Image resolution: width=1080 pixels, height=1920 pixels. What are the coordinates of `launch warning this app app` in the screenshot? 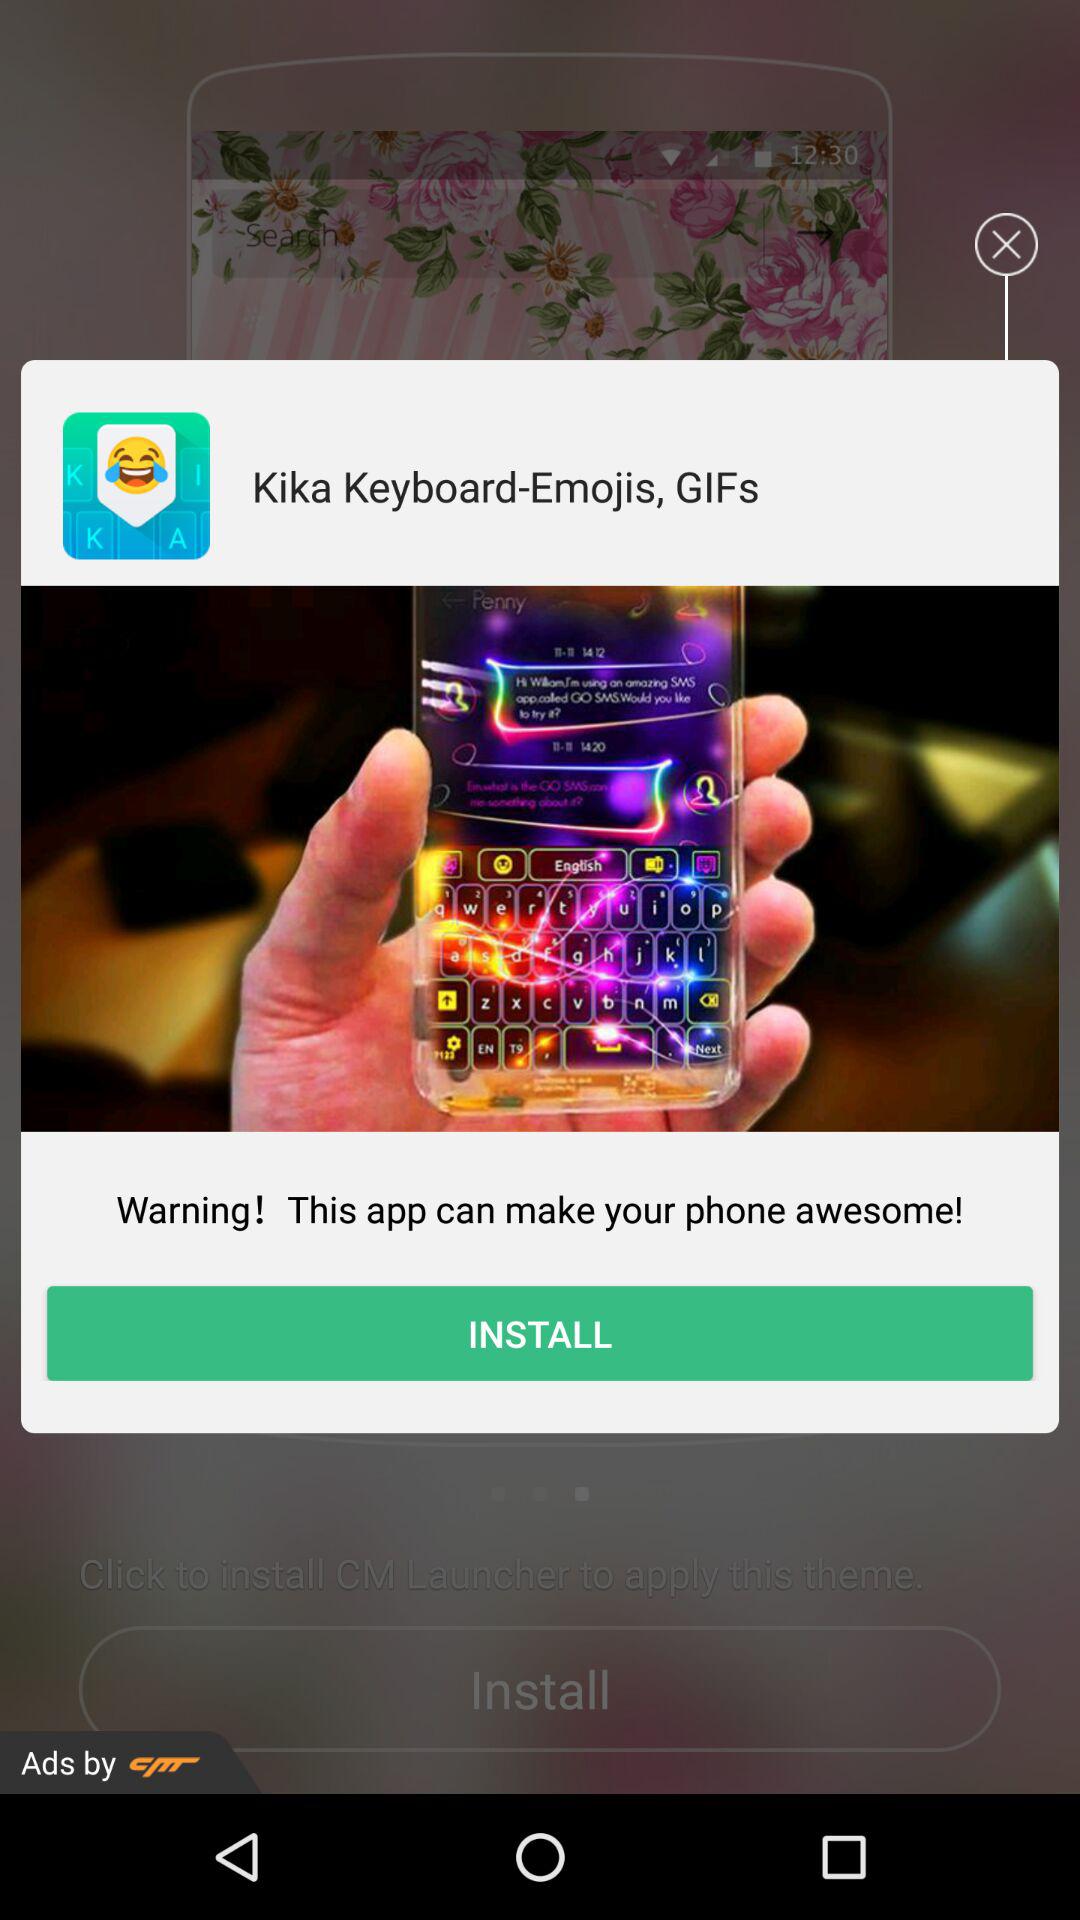 It's located at (540, 1208).